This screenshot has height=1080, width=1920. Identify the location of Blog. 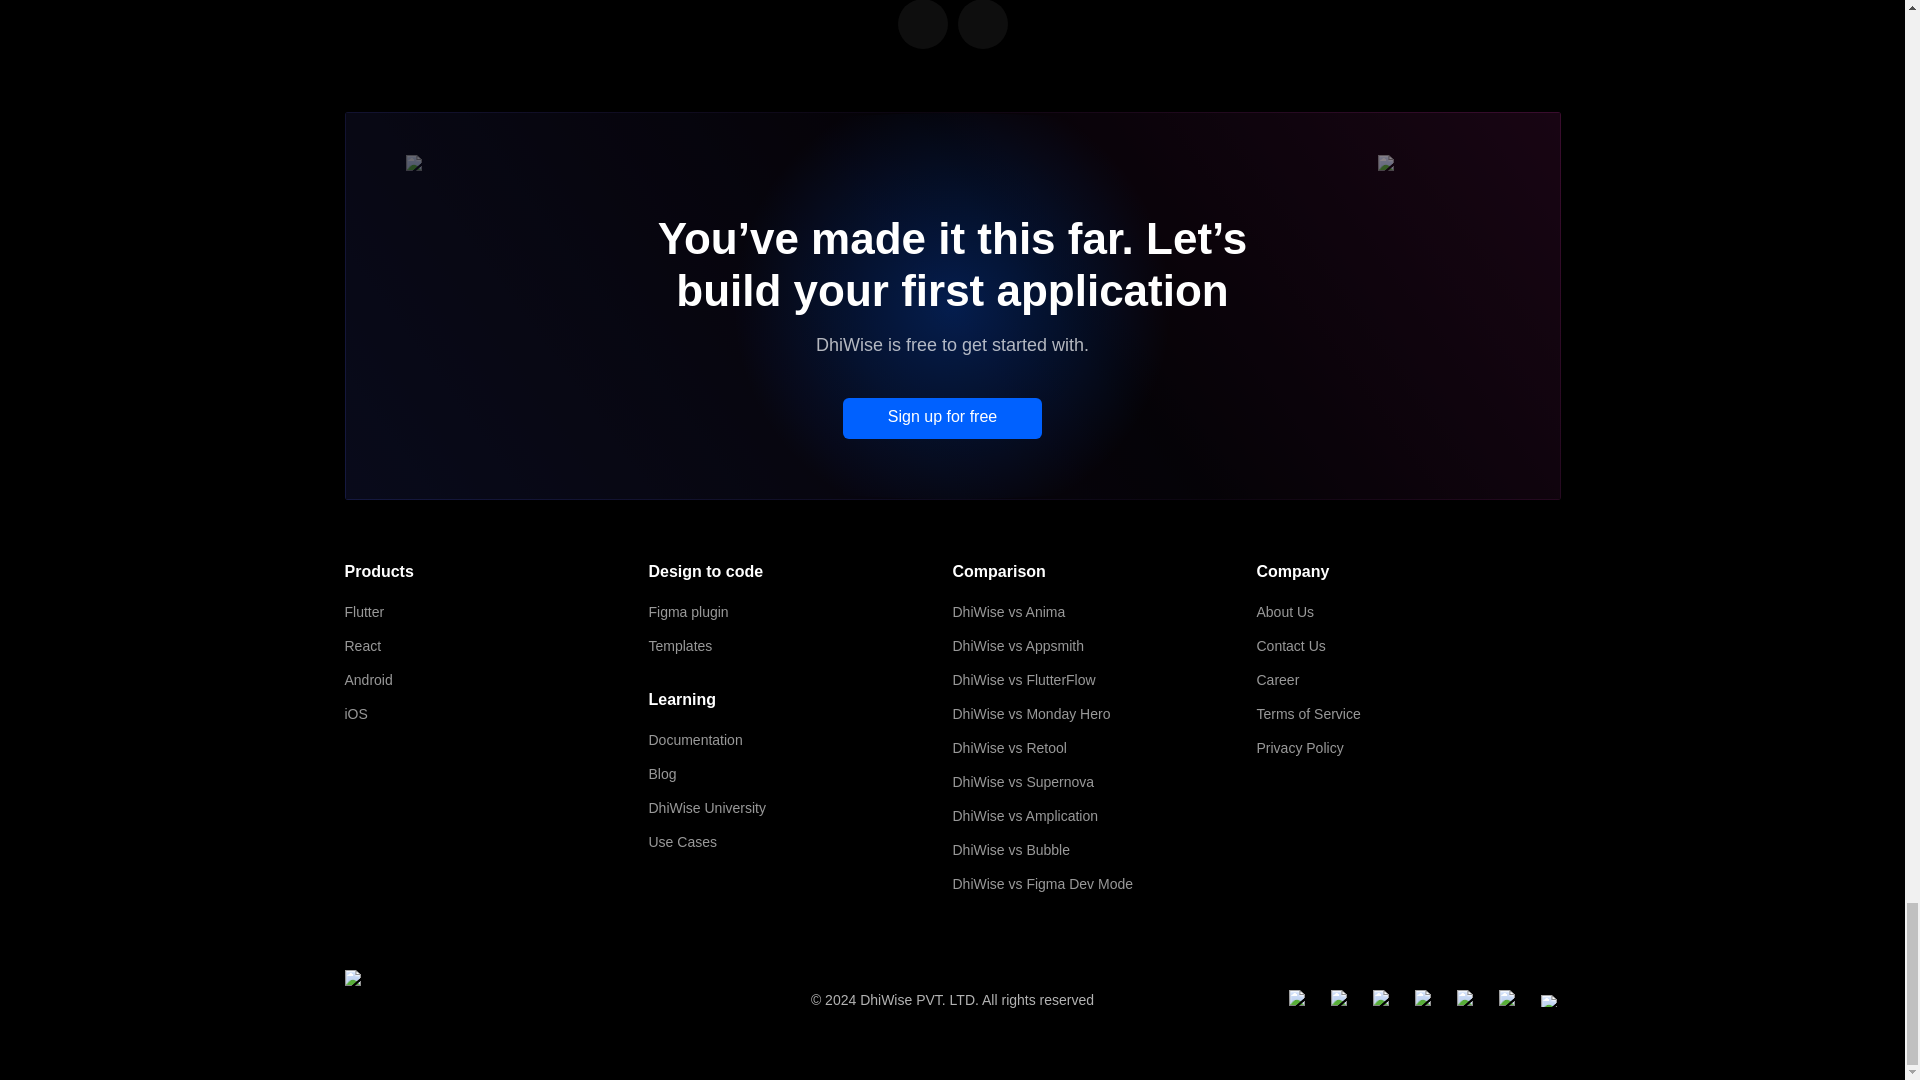
(800, 774).